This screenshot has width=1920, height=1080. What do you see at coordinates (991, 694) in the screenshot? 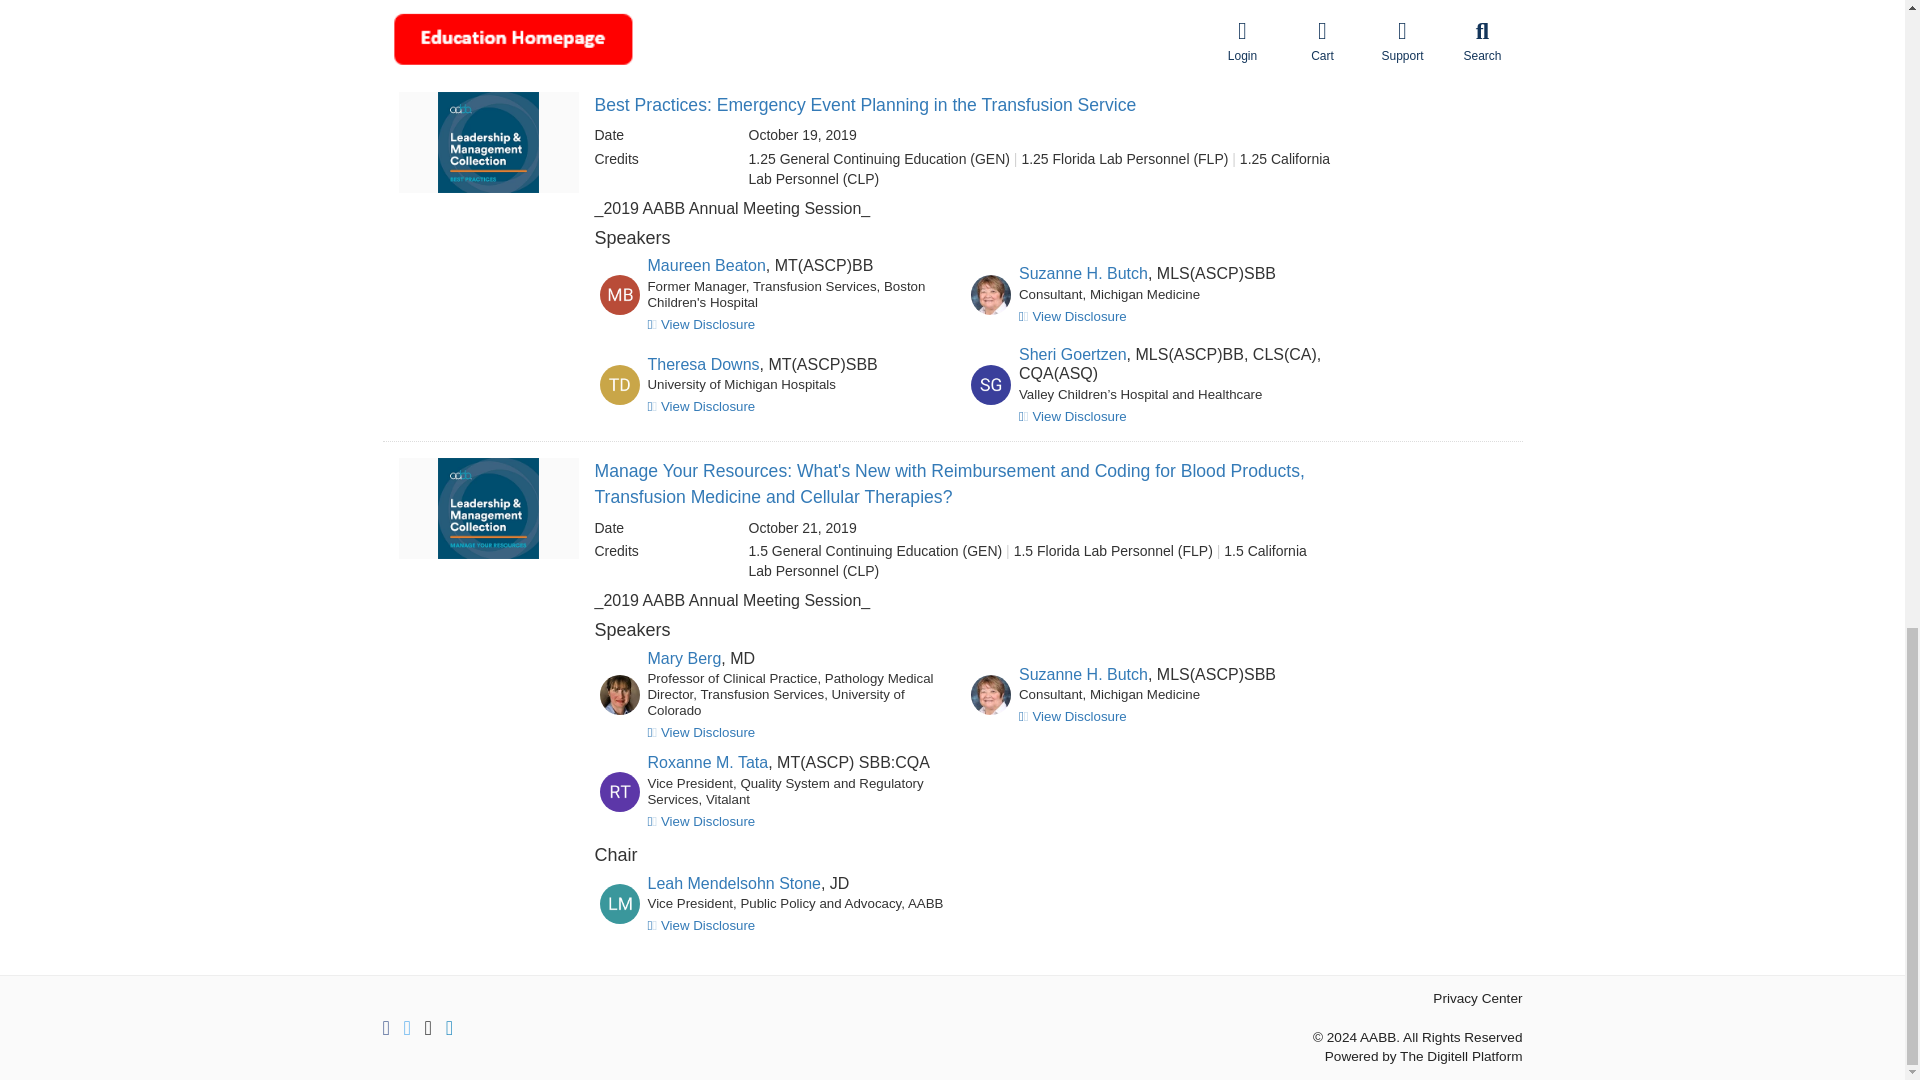
I see `Speaker Image for Suzanne Butch` at bounding box center [991, 694].